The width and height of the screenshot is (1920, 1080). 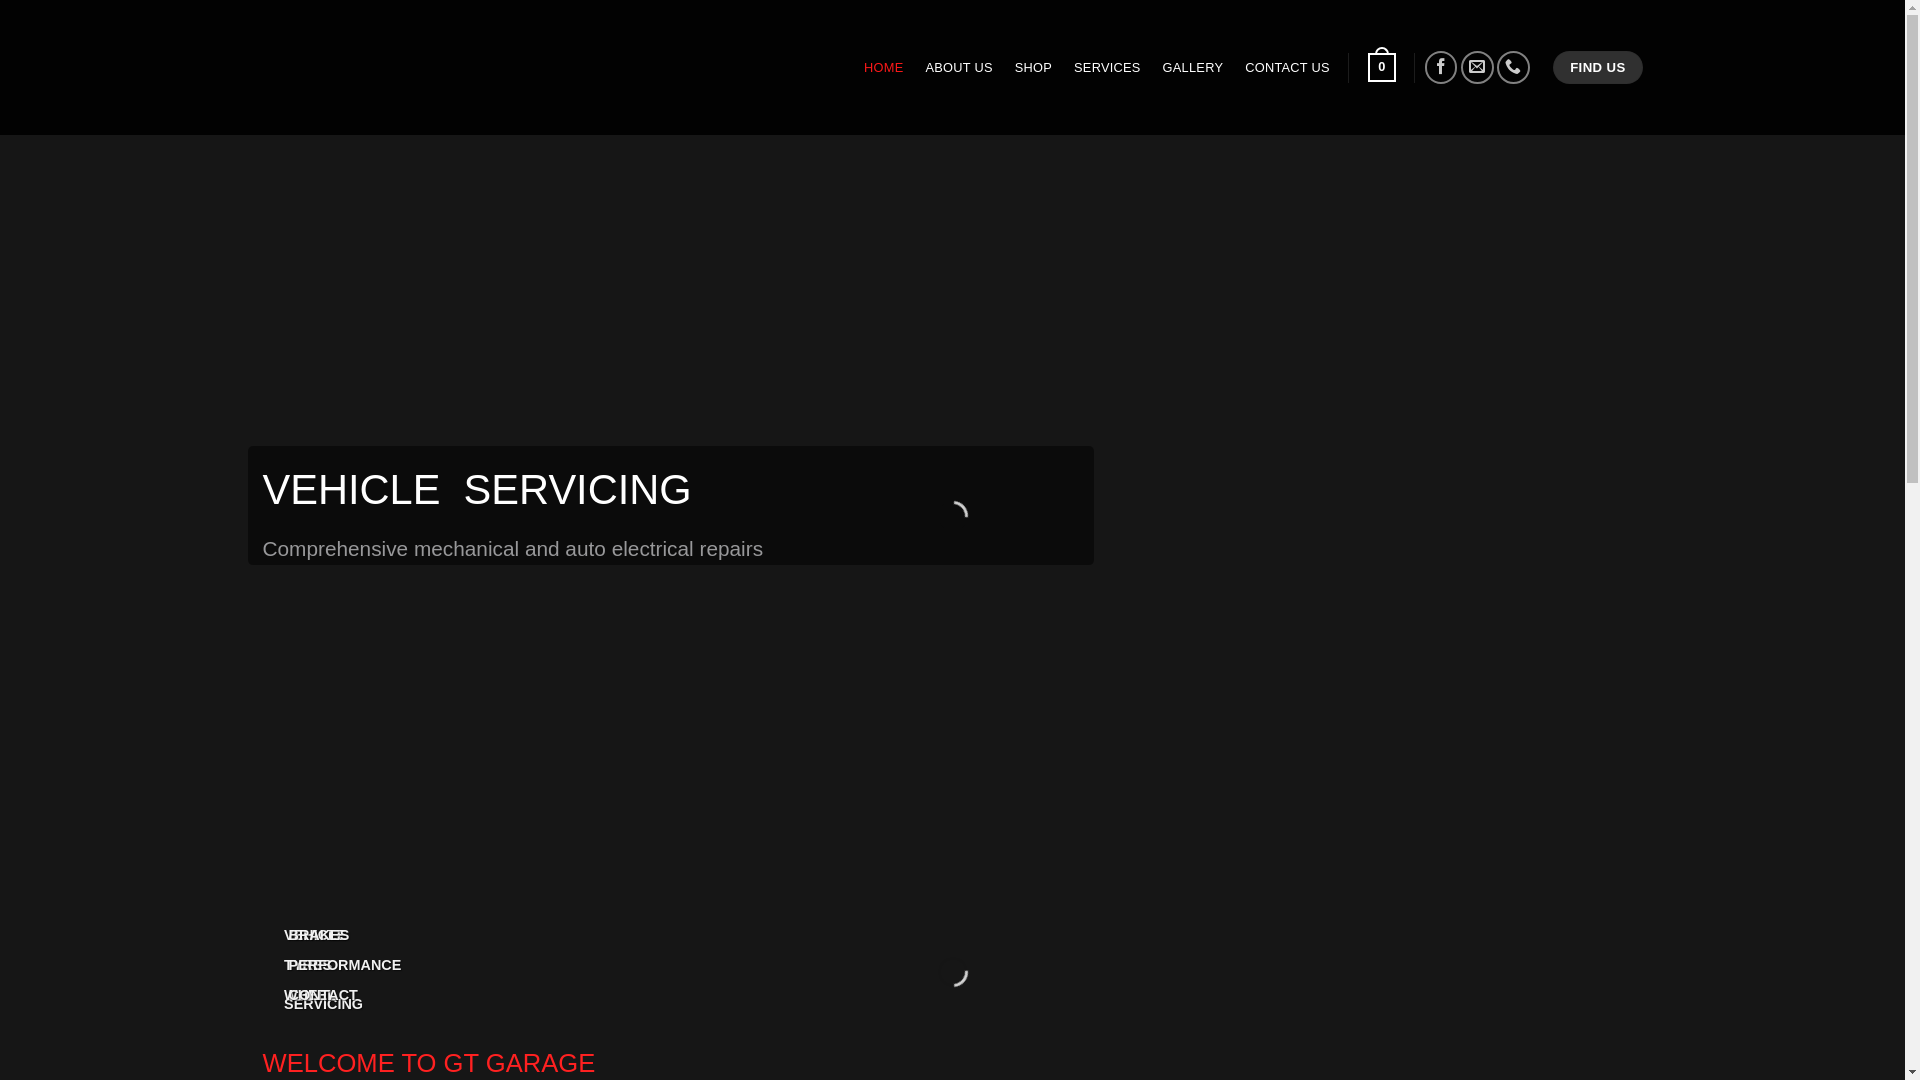 What do you see at coordinates (1478, 68) in the screenshot?
I see `Send us an email` at bounding box center [1478, 68].